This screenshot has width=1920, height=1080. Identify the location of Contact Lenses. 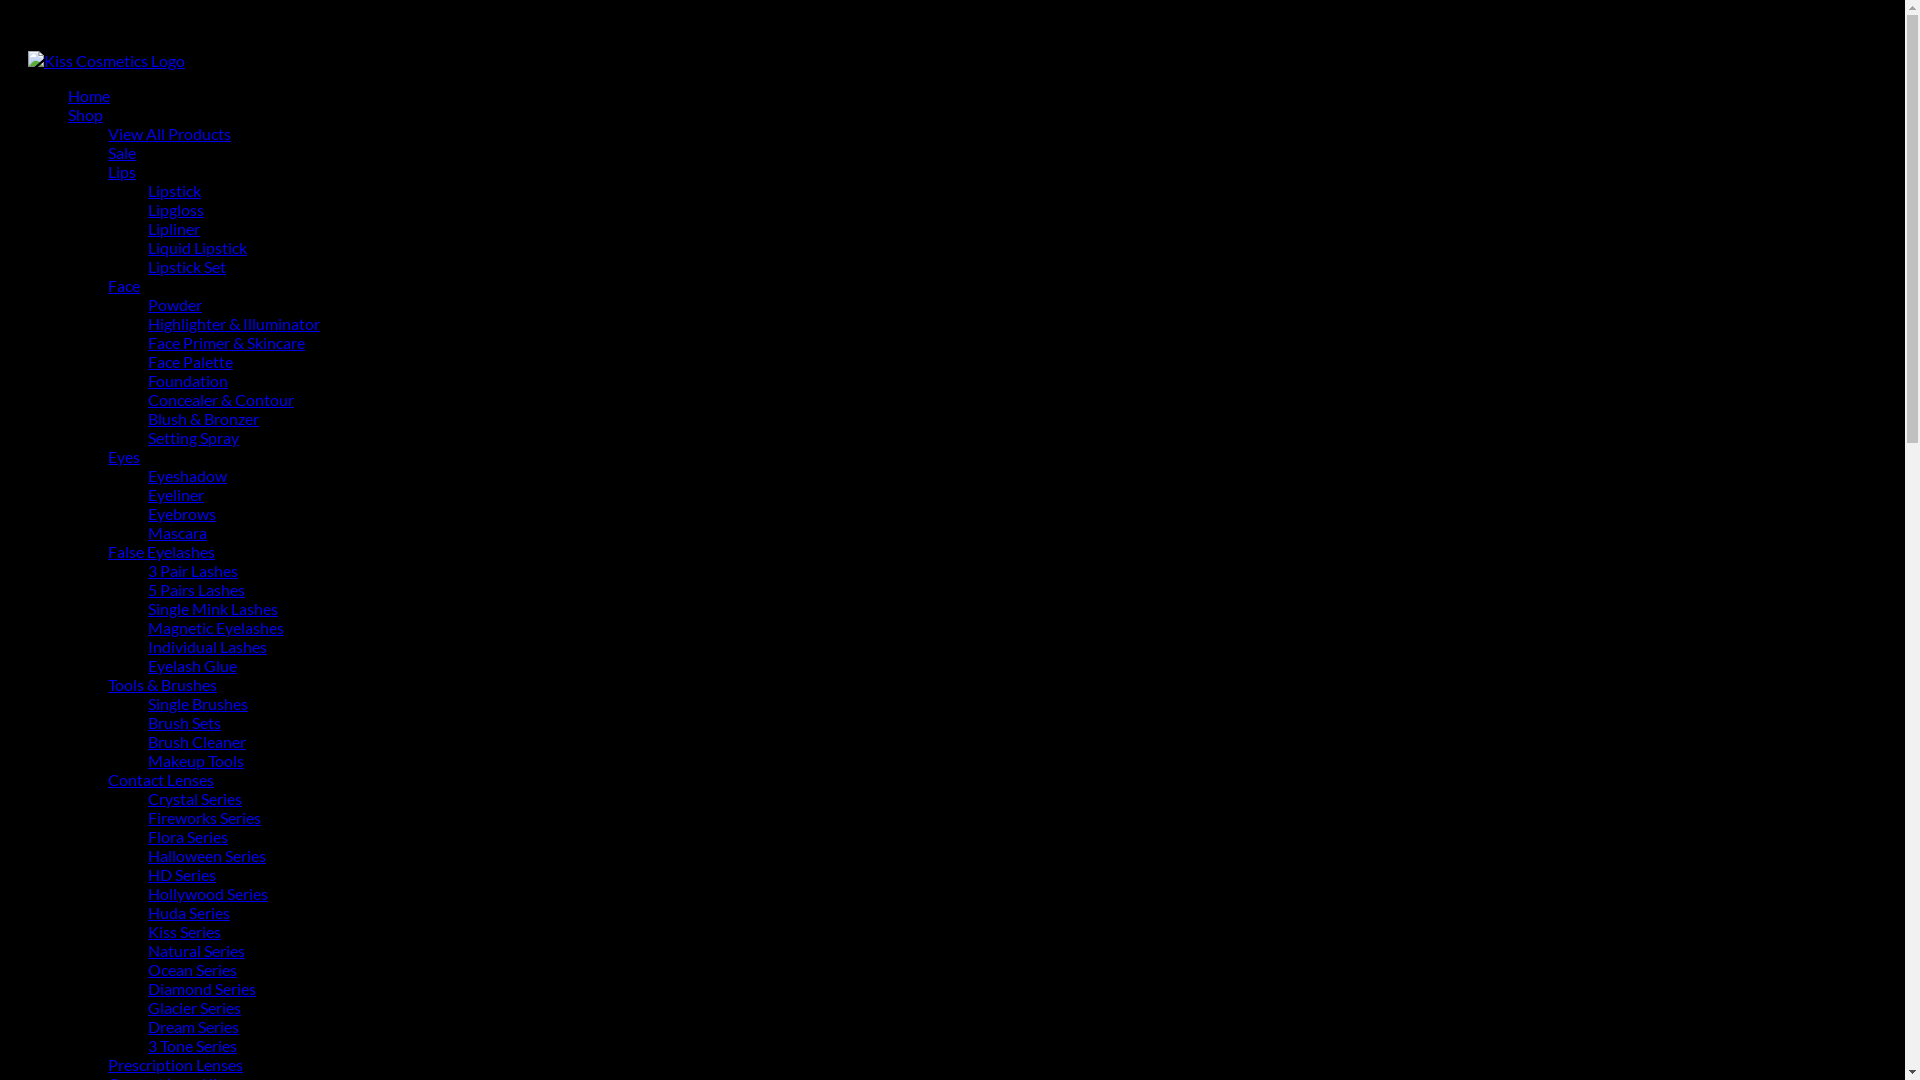
(161, 779).